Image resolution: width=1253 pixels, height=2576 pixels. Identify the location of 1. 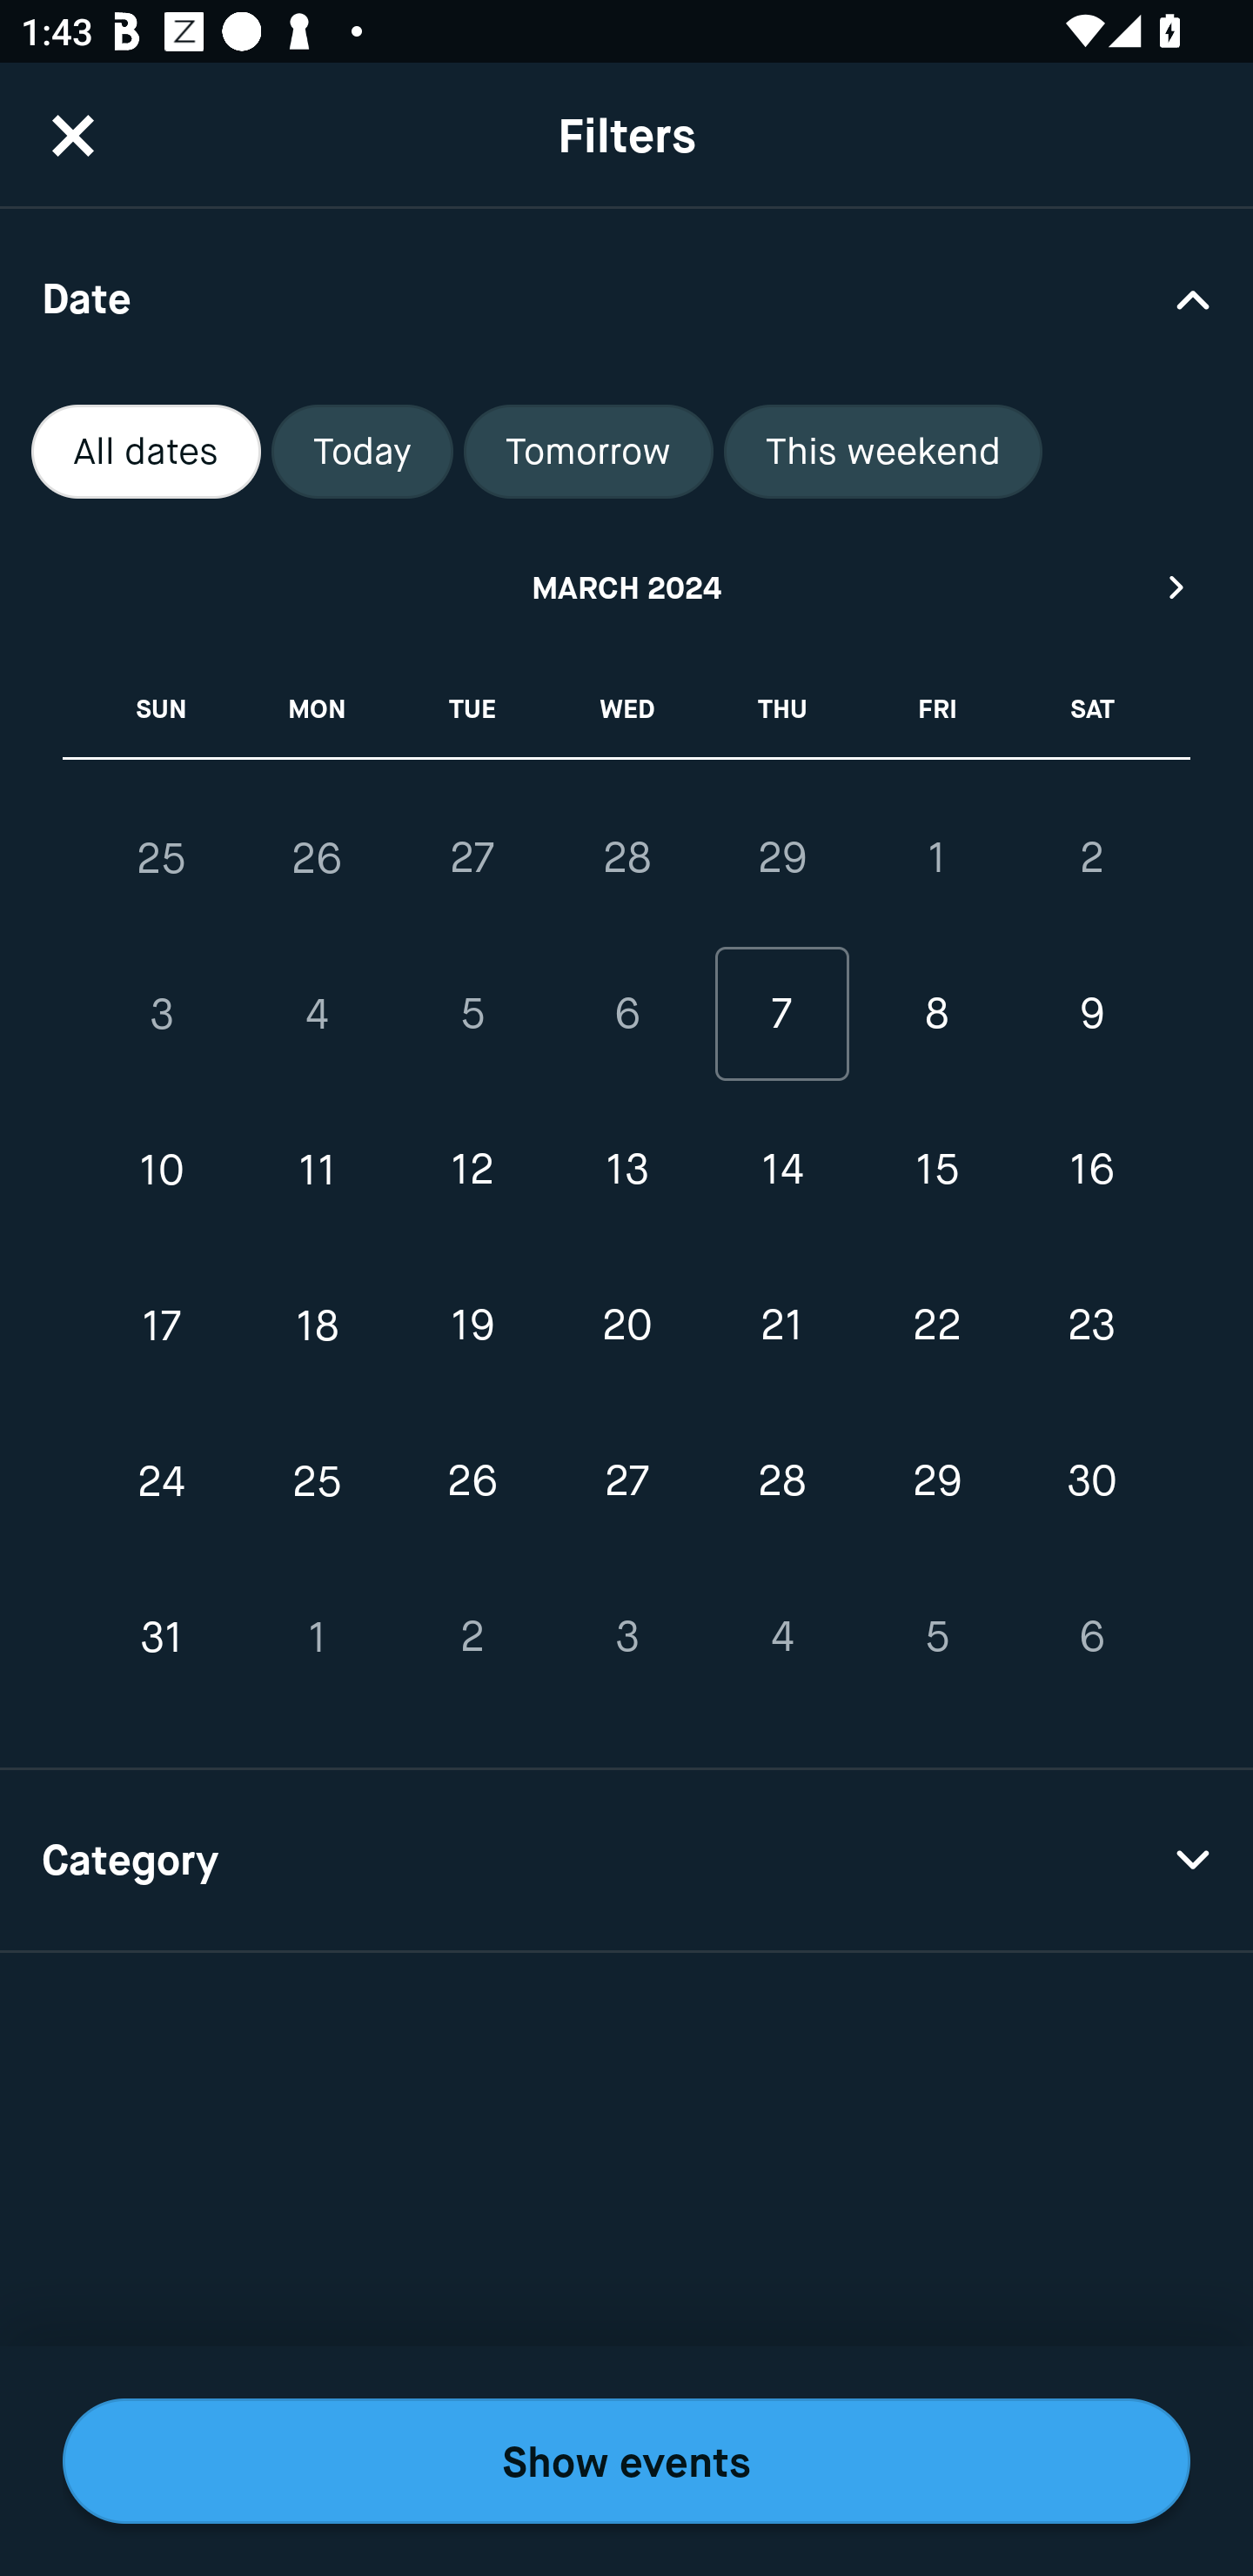
(936, 857).